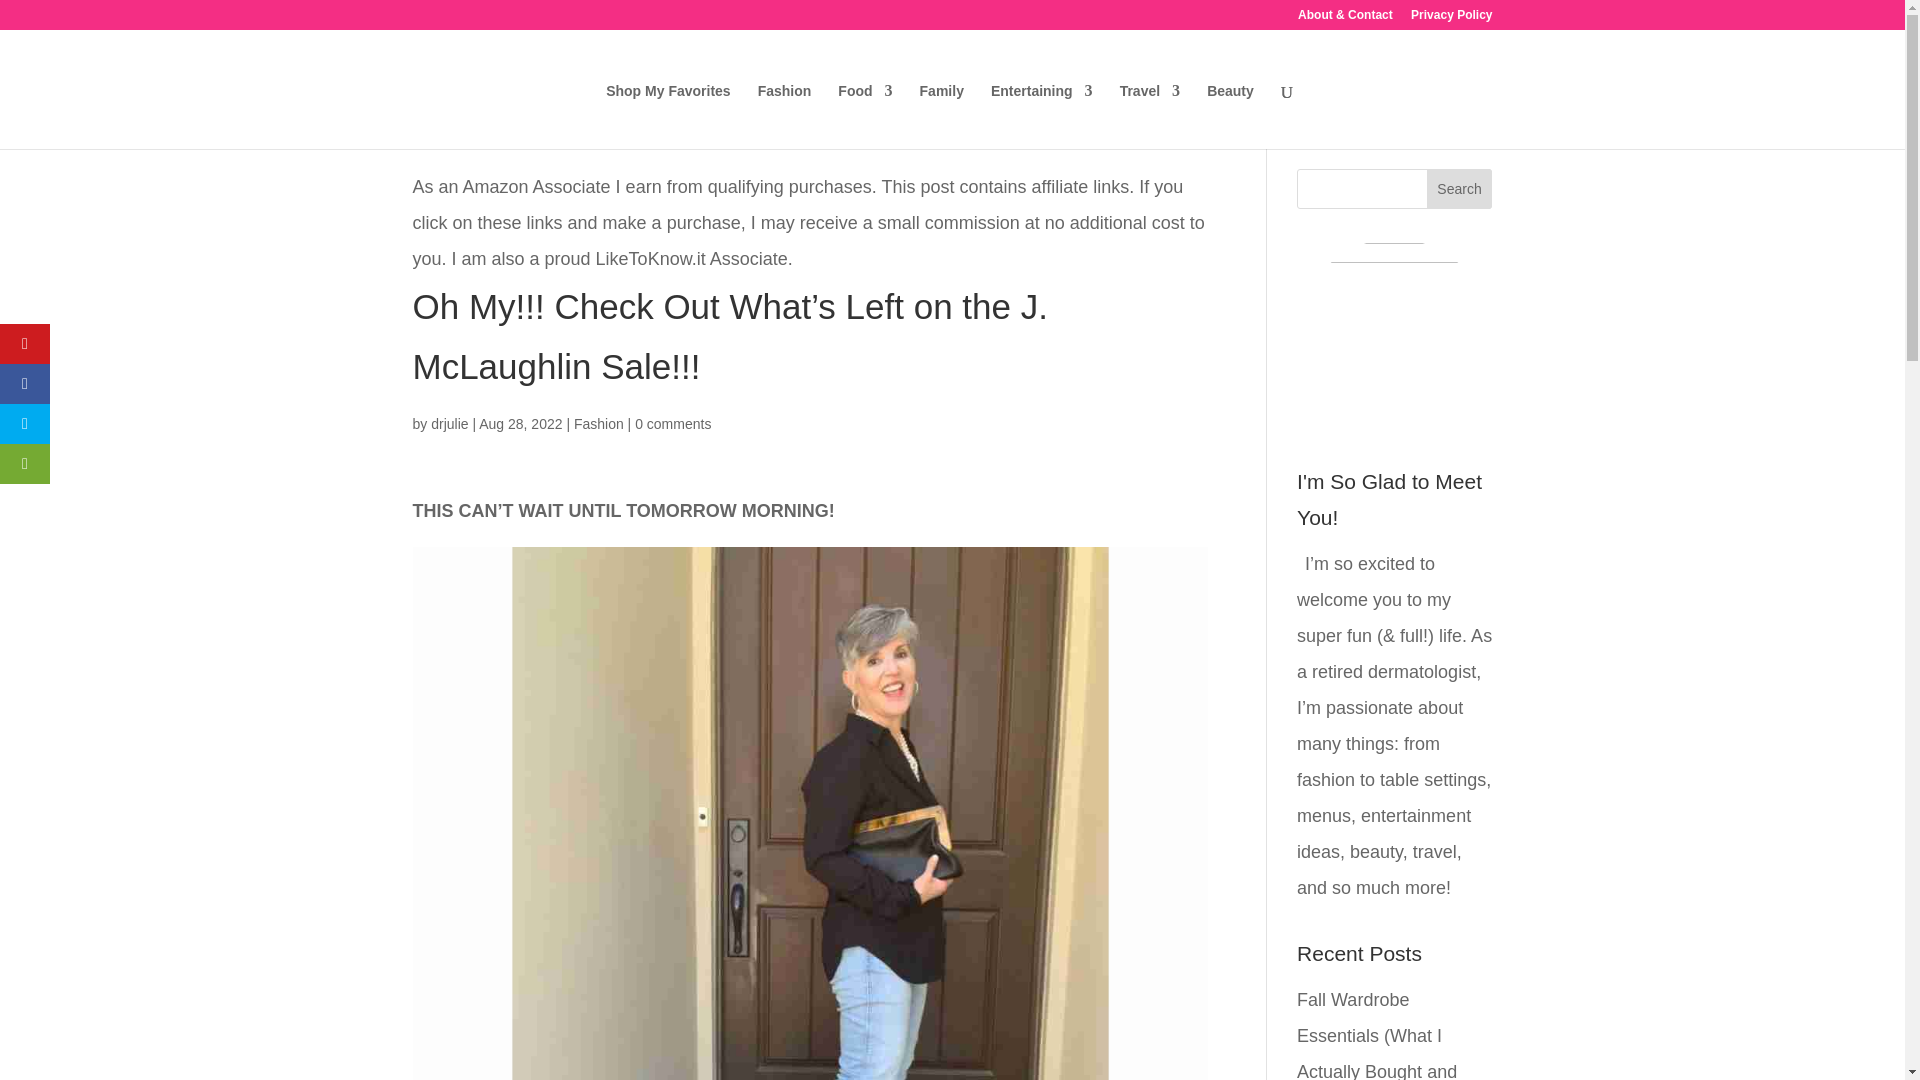  What do you see at coordinates (1041, 116) in the screenshot?
I see `Entertaining` at bounding box center [1041, 116].